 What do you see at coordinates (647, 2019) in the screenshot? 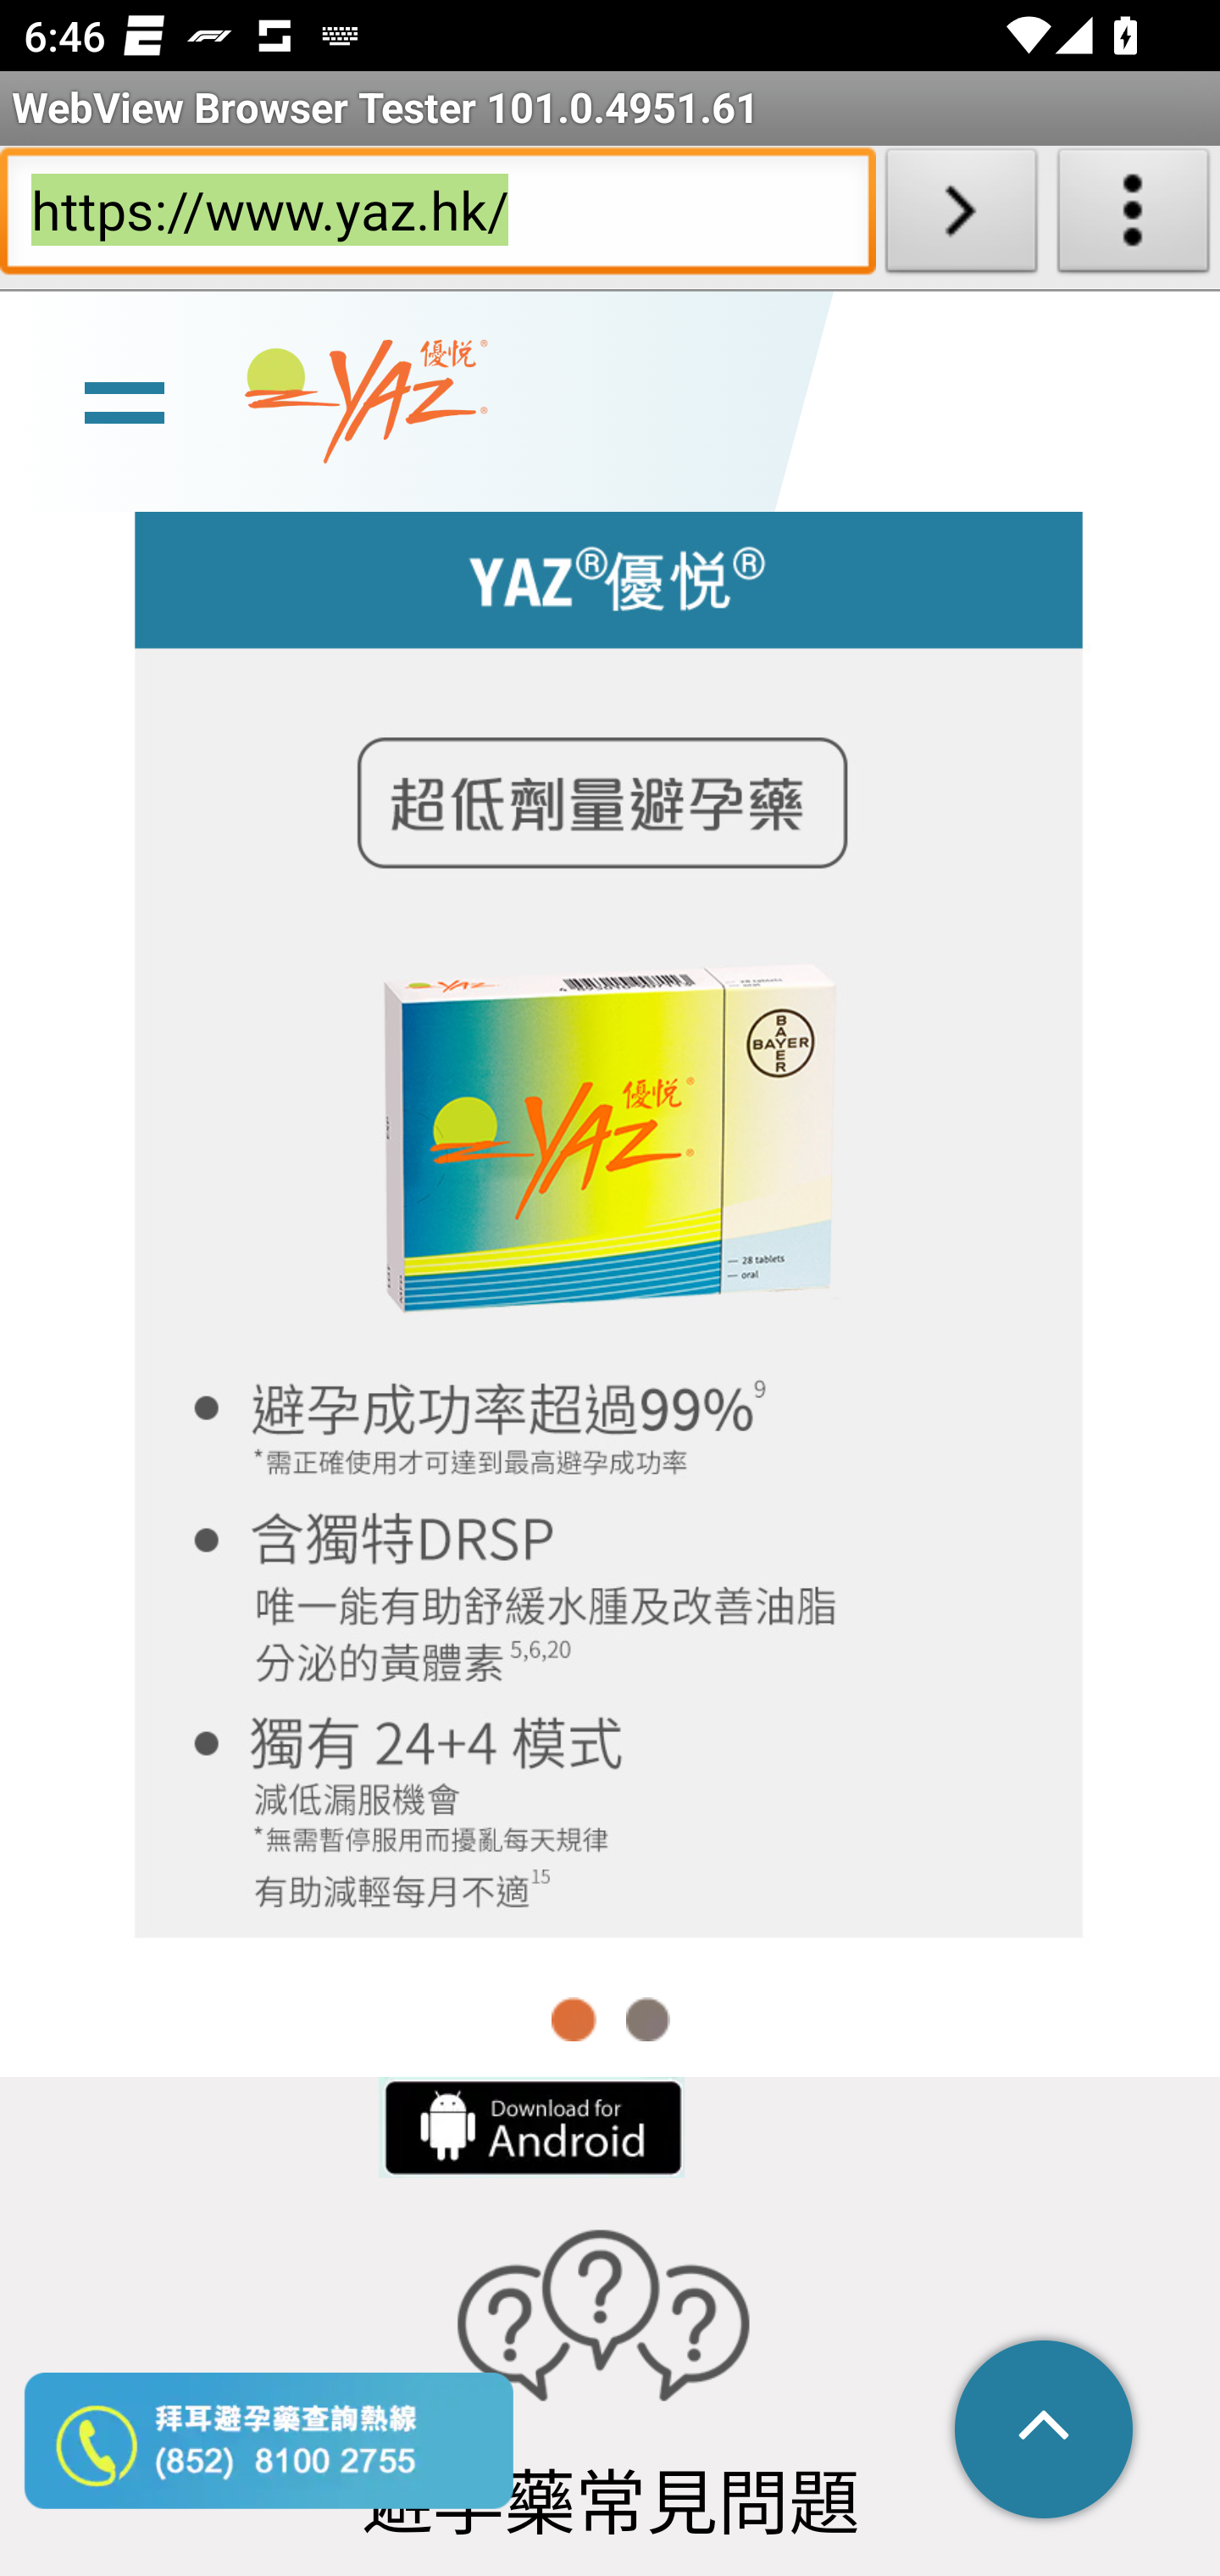
I see `2 of 2` at bounding box center [647, 2019].